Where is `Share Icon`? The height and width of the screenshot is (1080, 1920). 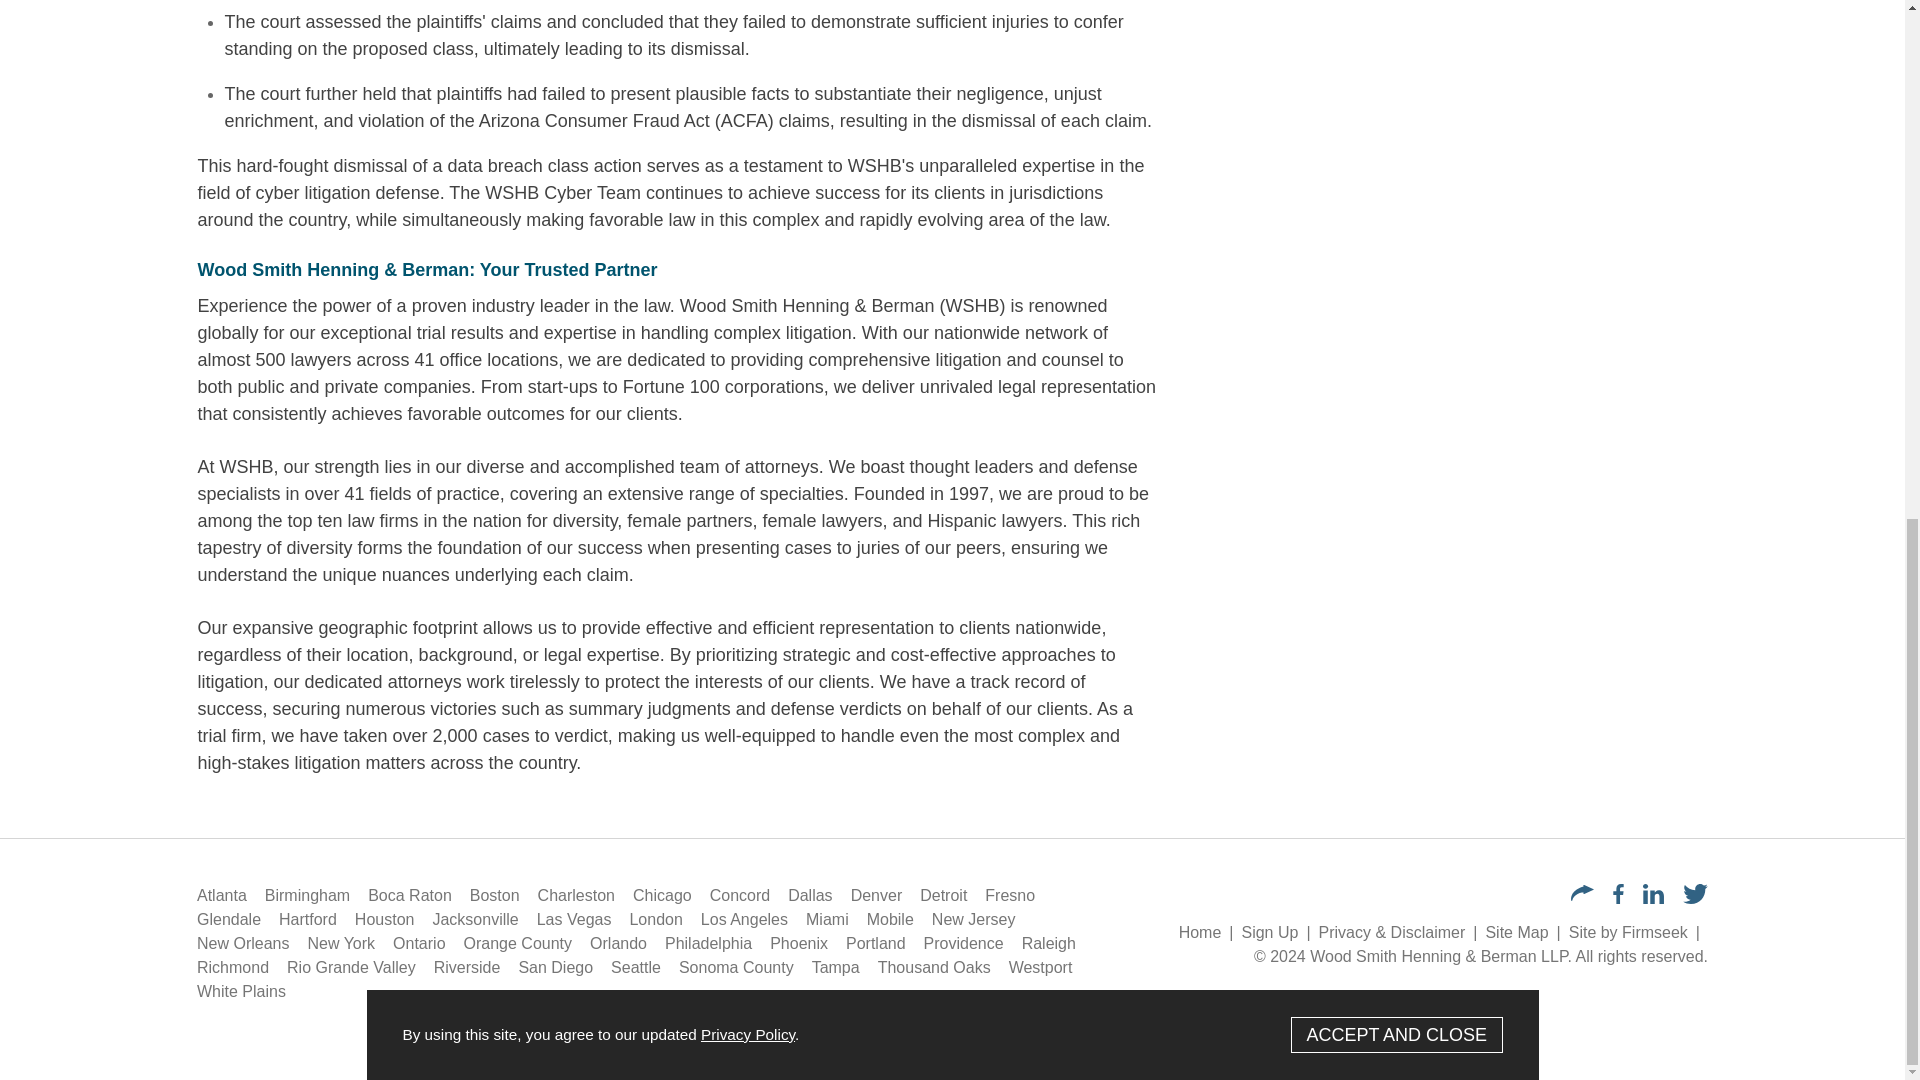
Share Icon is located at coordinates (1582, 892).